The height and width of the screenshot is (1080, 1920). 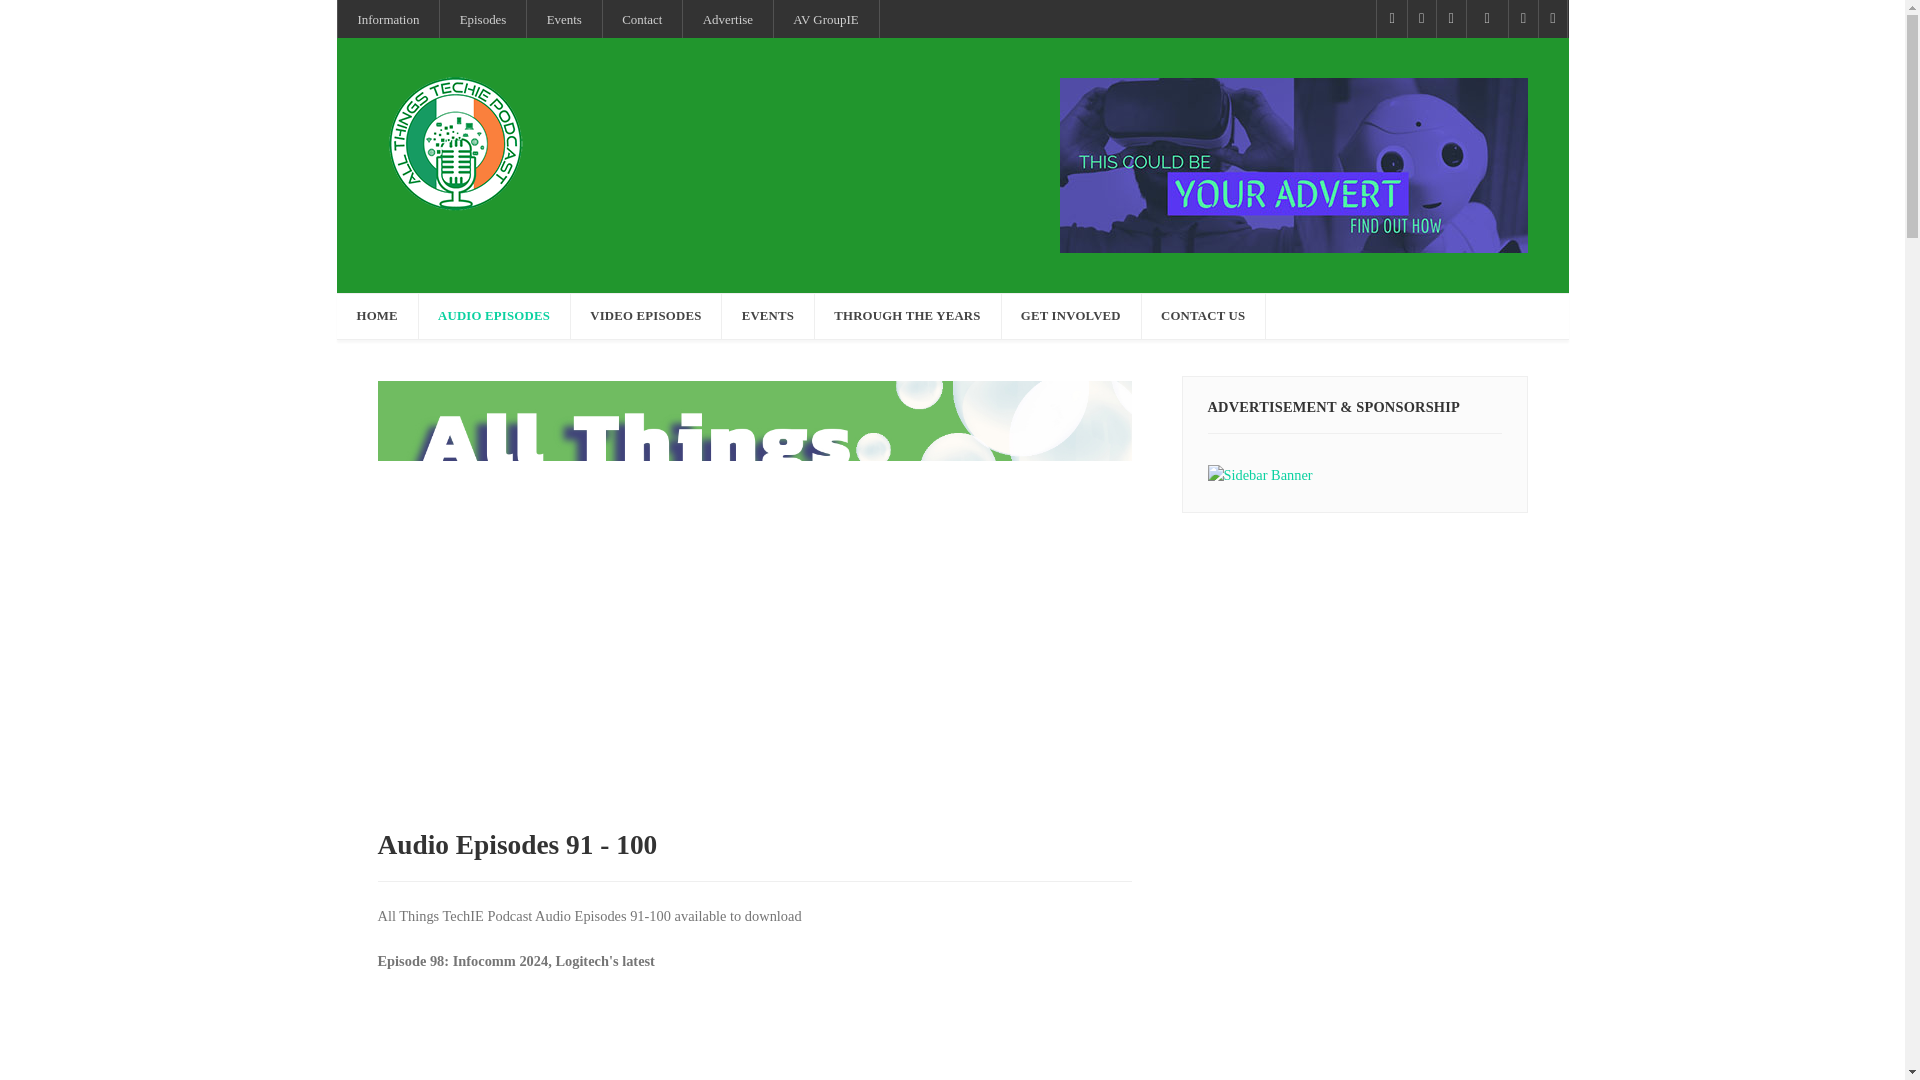 I want to click on Advertise, so click(x=728, y=18).